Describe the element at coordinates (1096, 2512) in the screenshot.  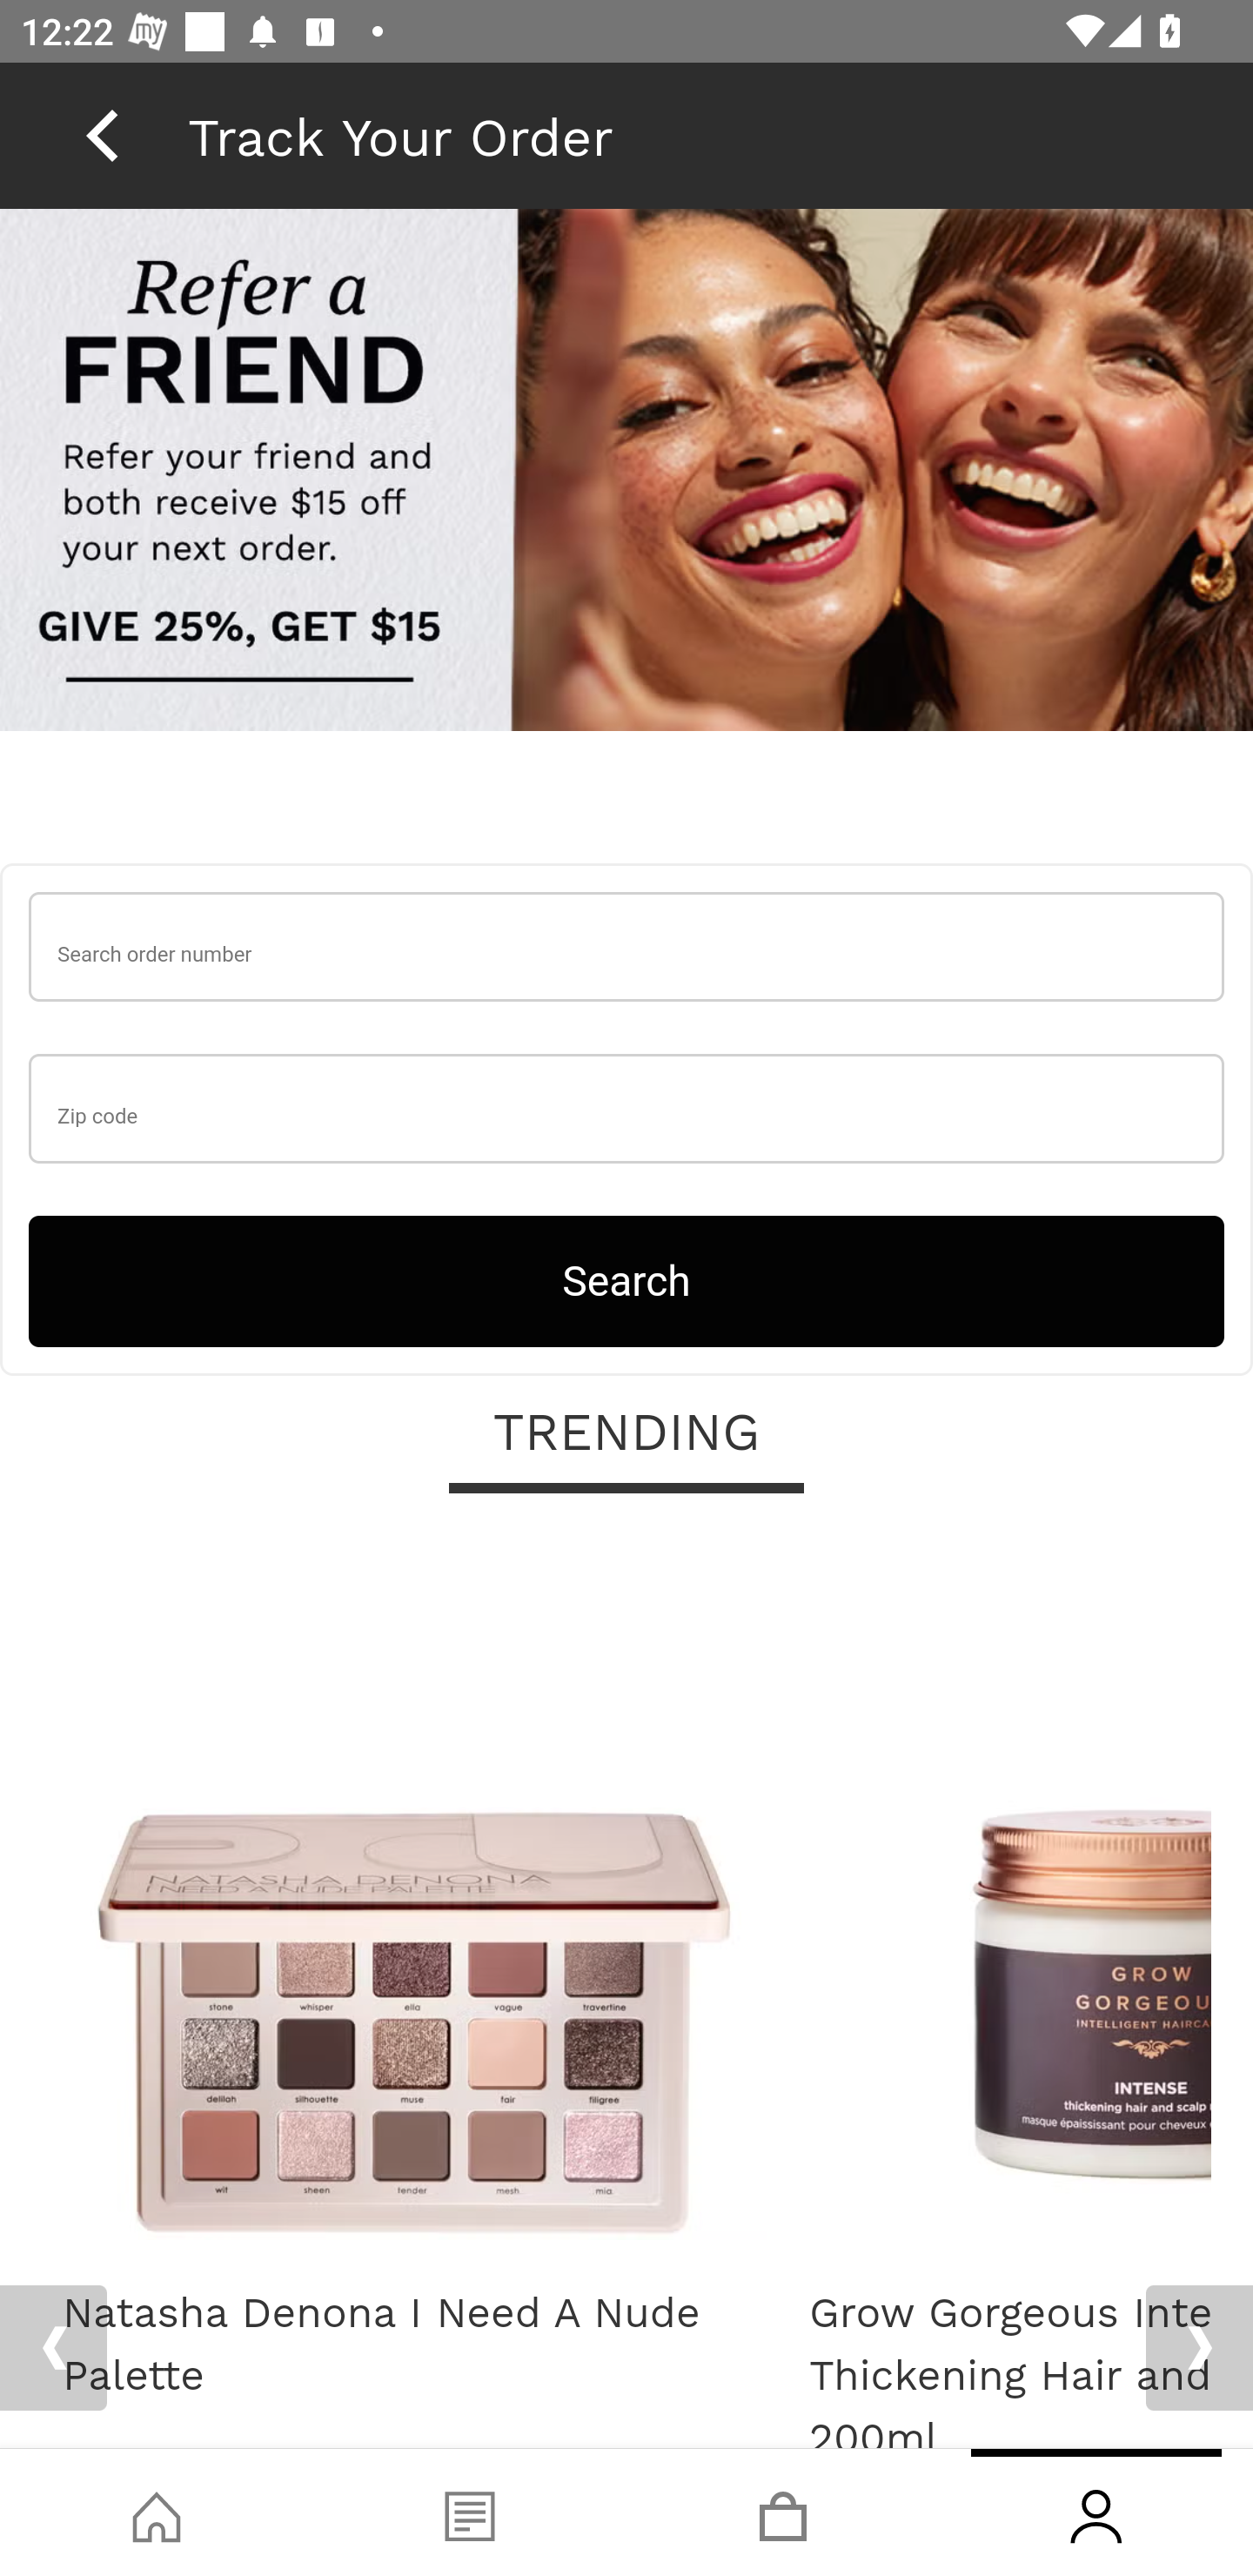
I see `Account, tab, 4 of 4` at that location.